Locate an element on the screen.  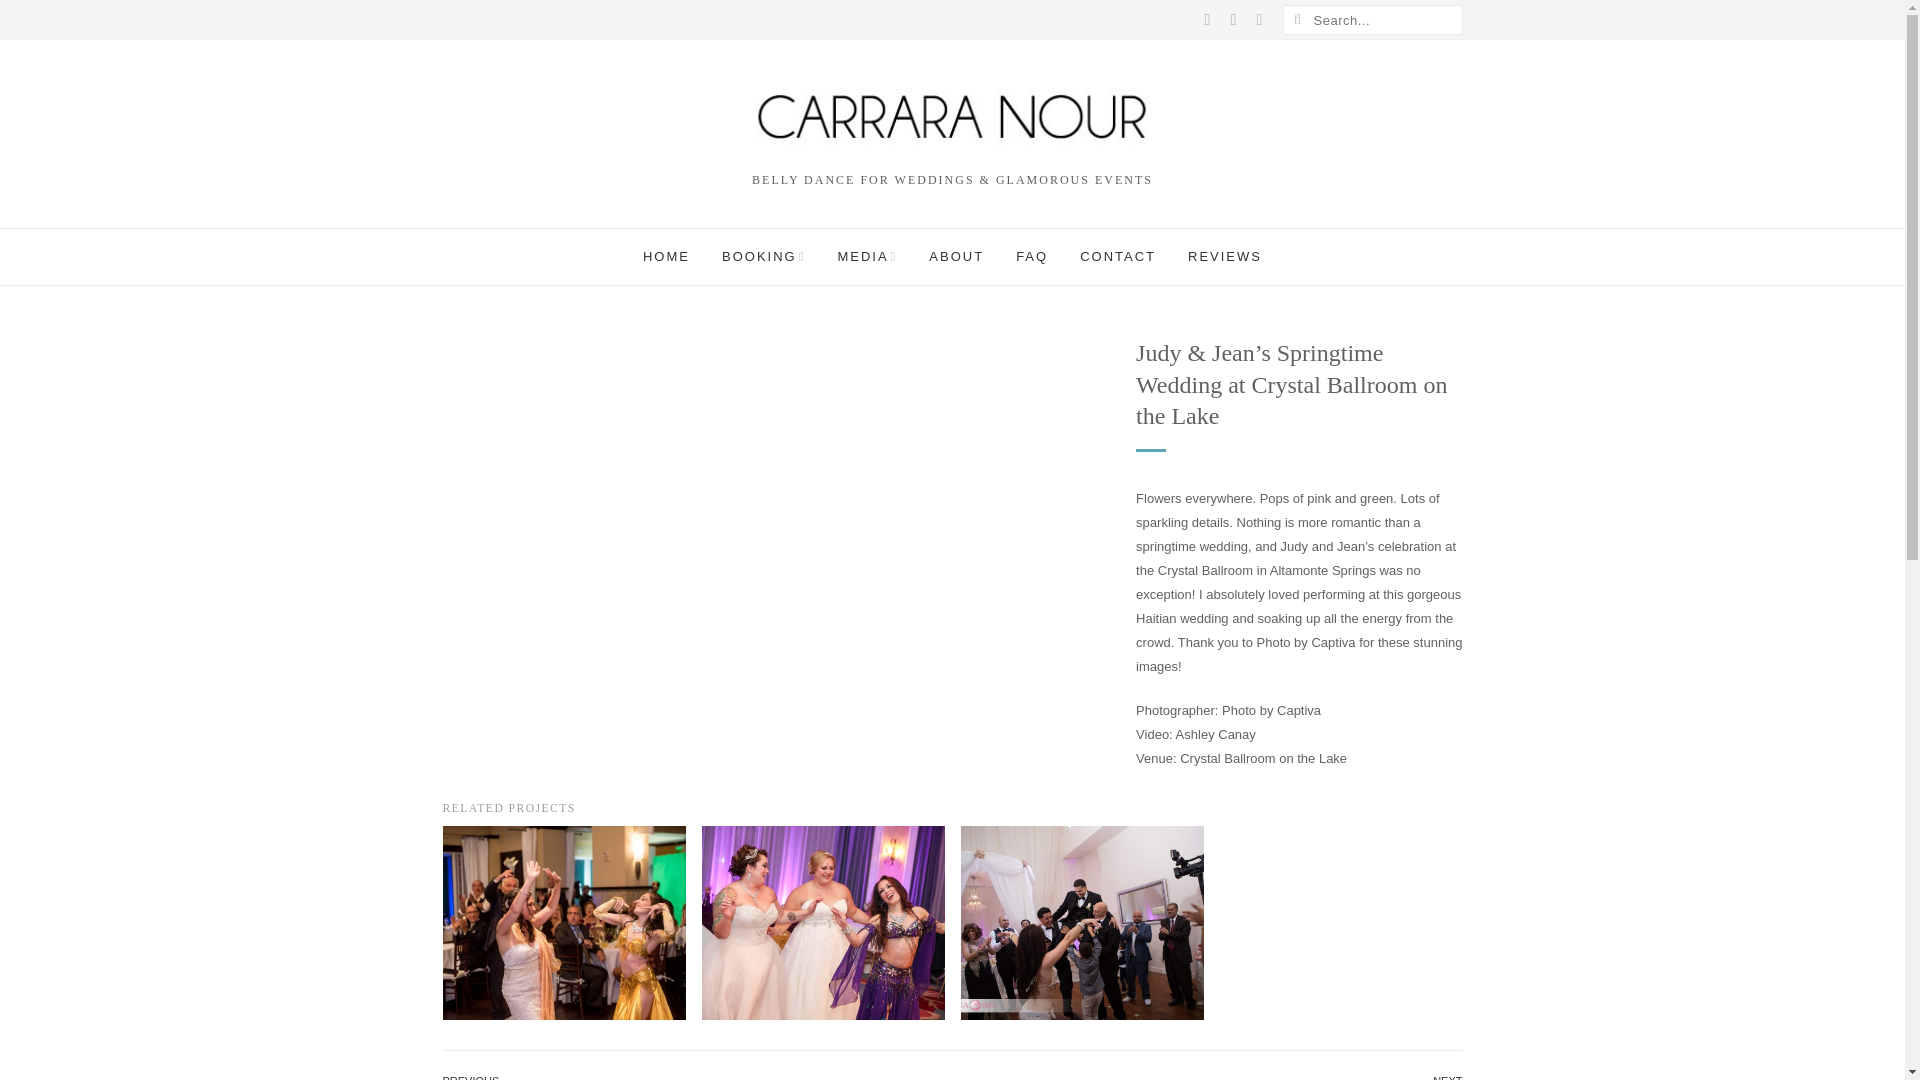
Media is located at coordinates (867, 256).